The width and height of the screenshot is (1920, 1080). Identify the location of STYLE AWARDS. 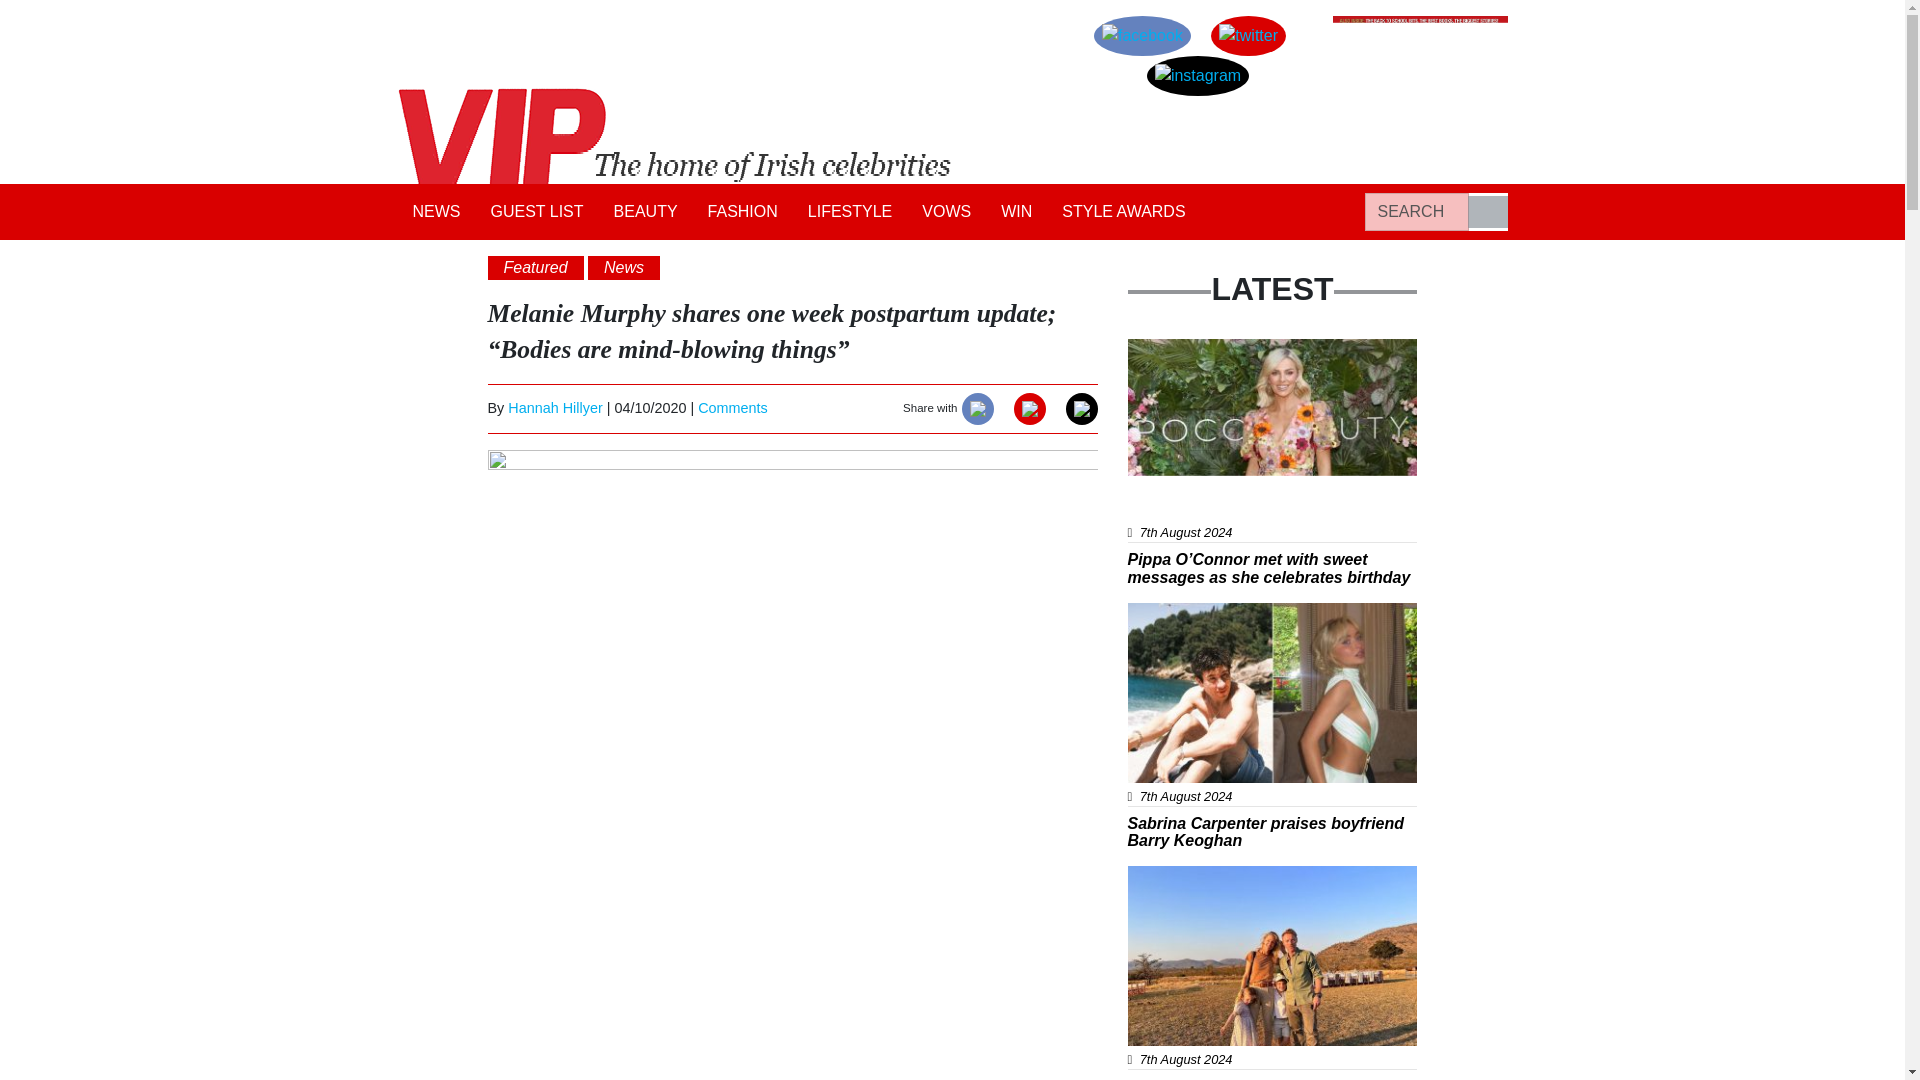
(1123, 212).